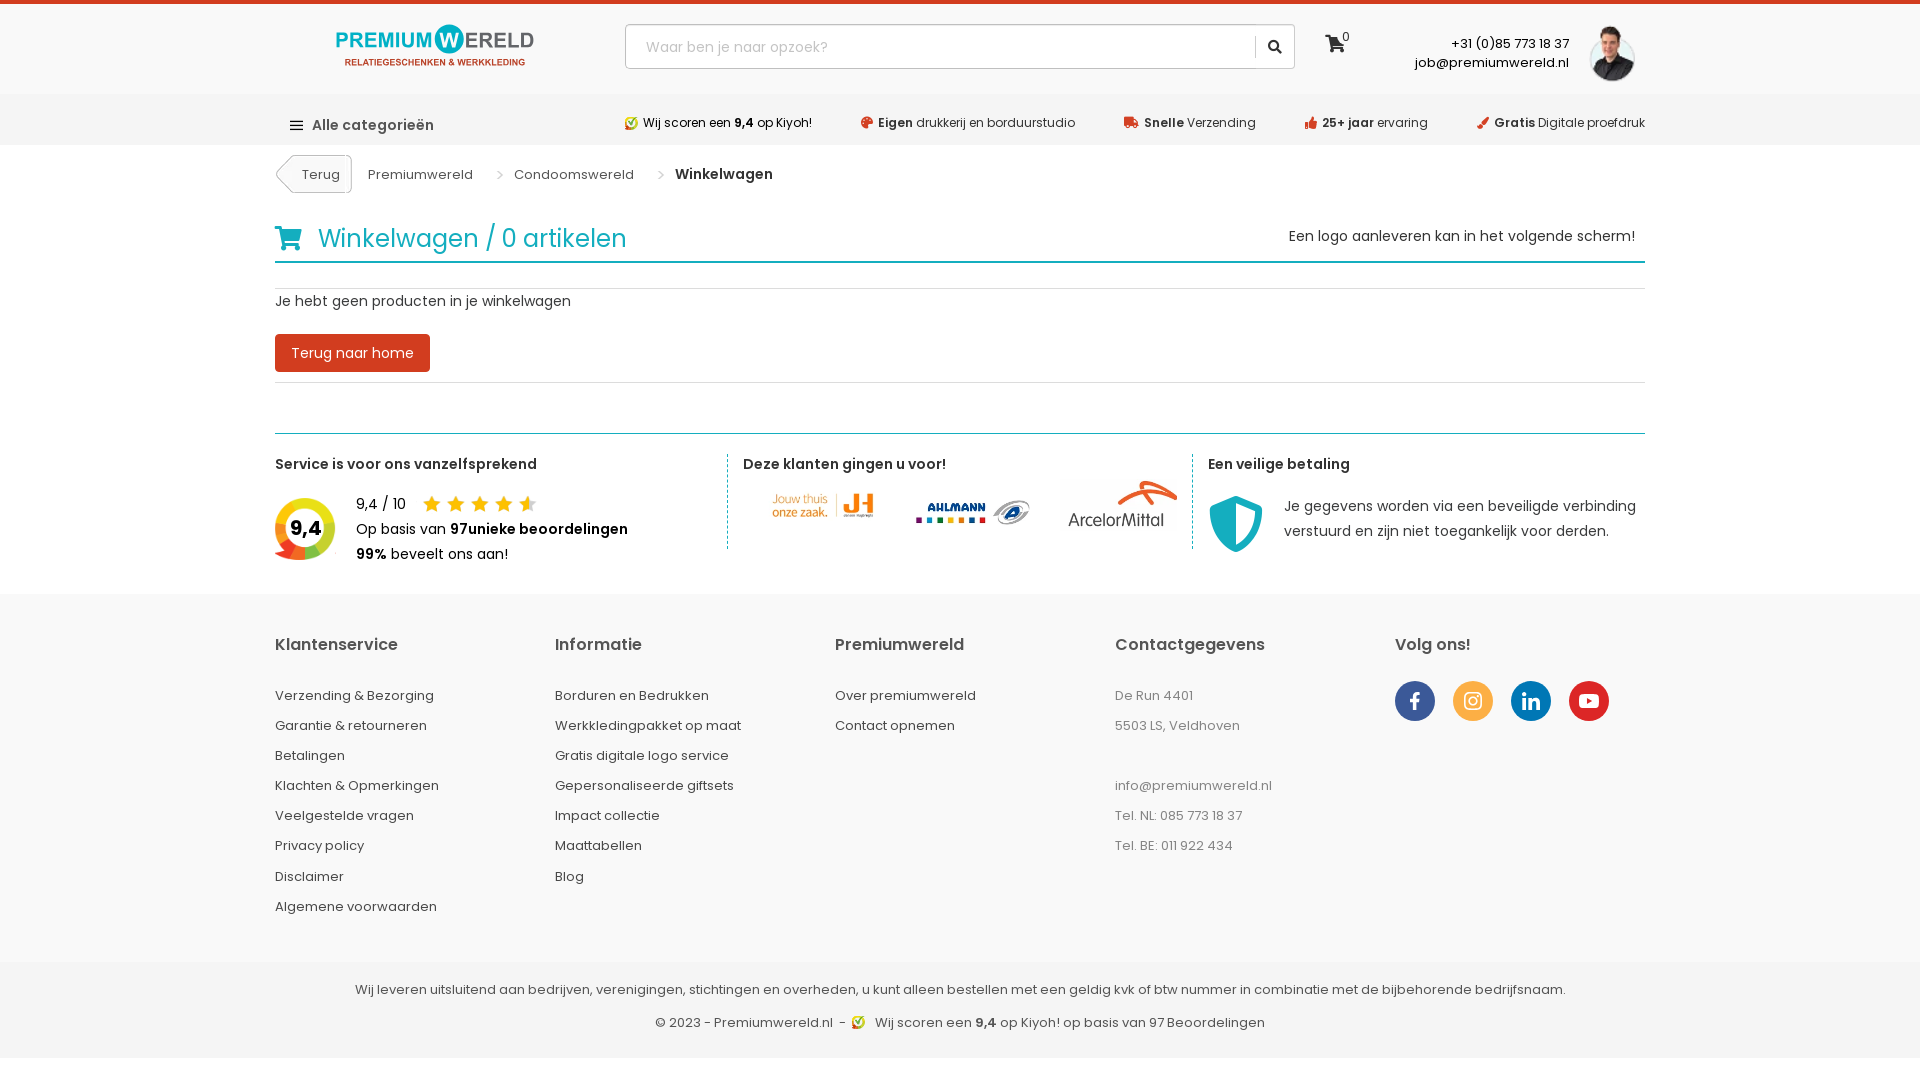 The width and height of the screenshot is (1920, 1080). What do you see at coordinates (644, 786) in the screenshot?
I see `Gepersonaliseerde giftsets` at bounding box center [644, 786].